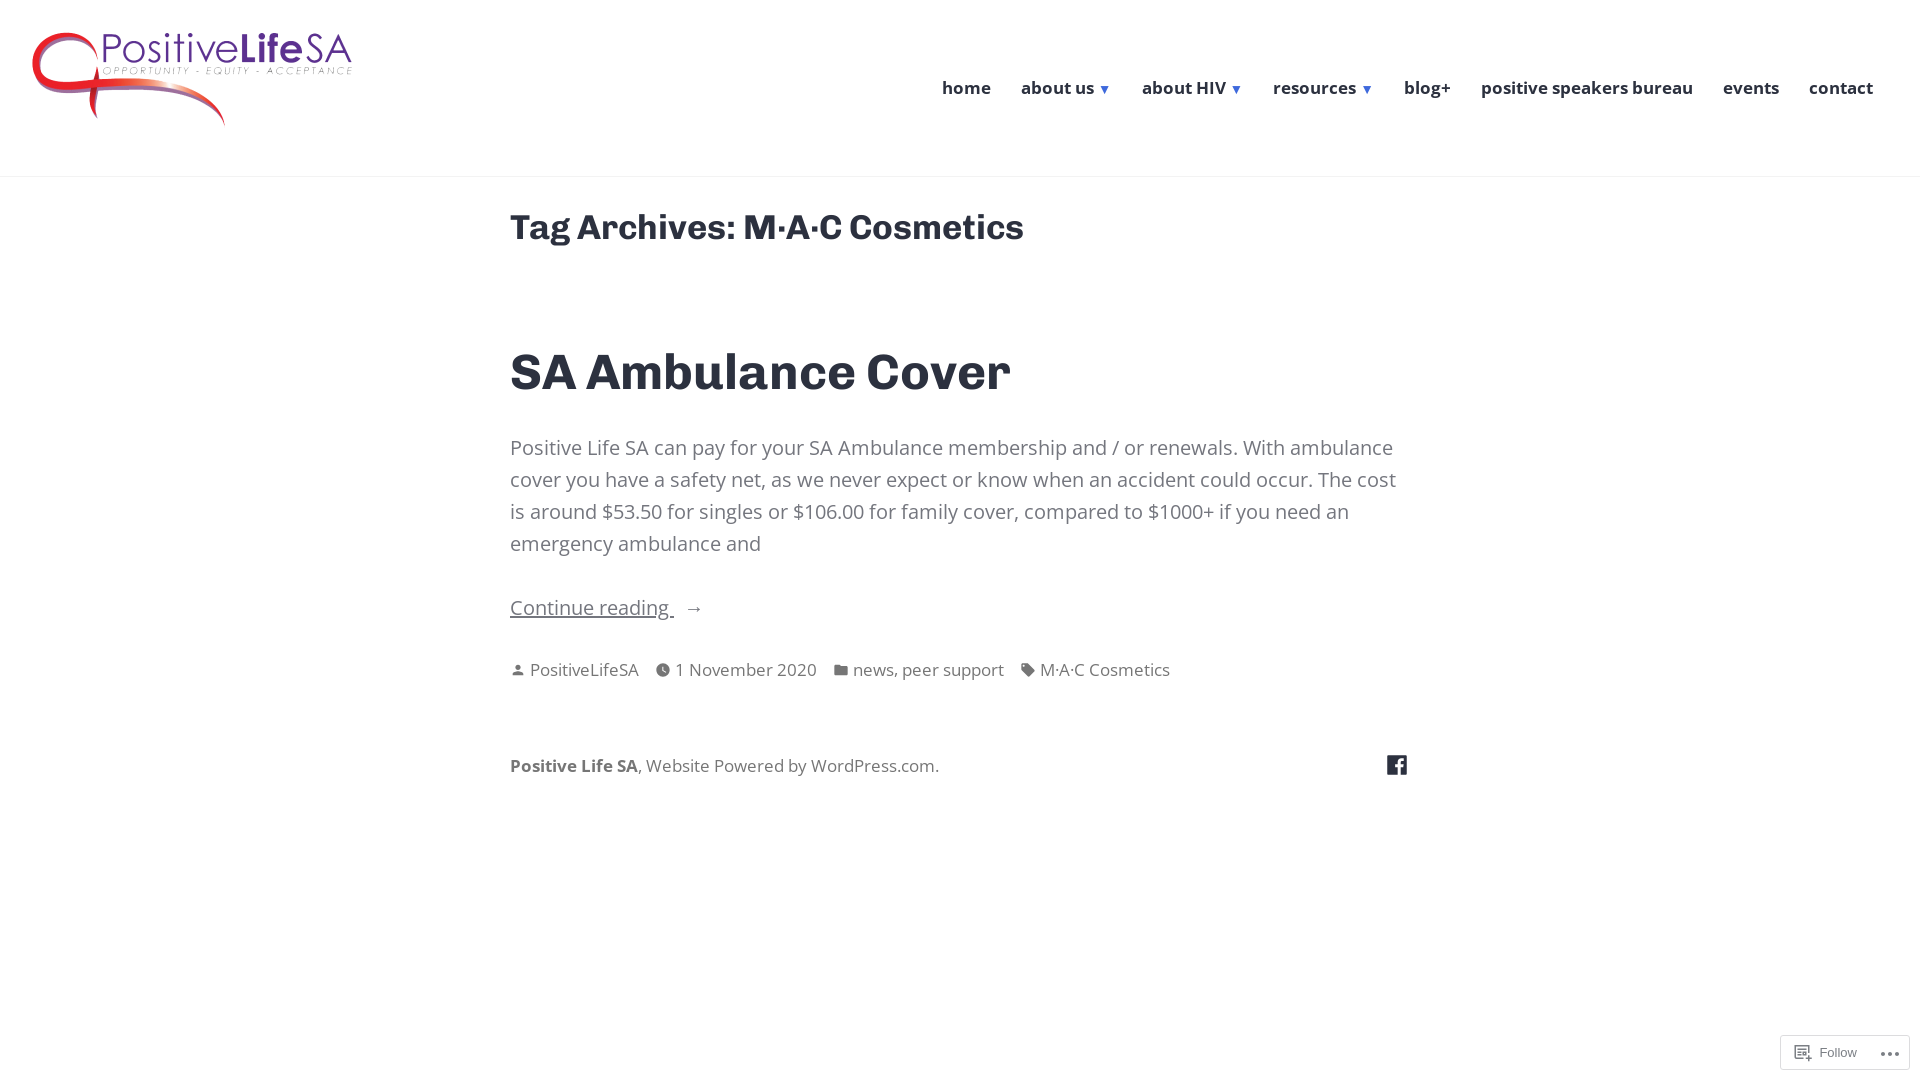  Describe the element at coordinates (874, 670) in the screenshot. I see `news` at that location.